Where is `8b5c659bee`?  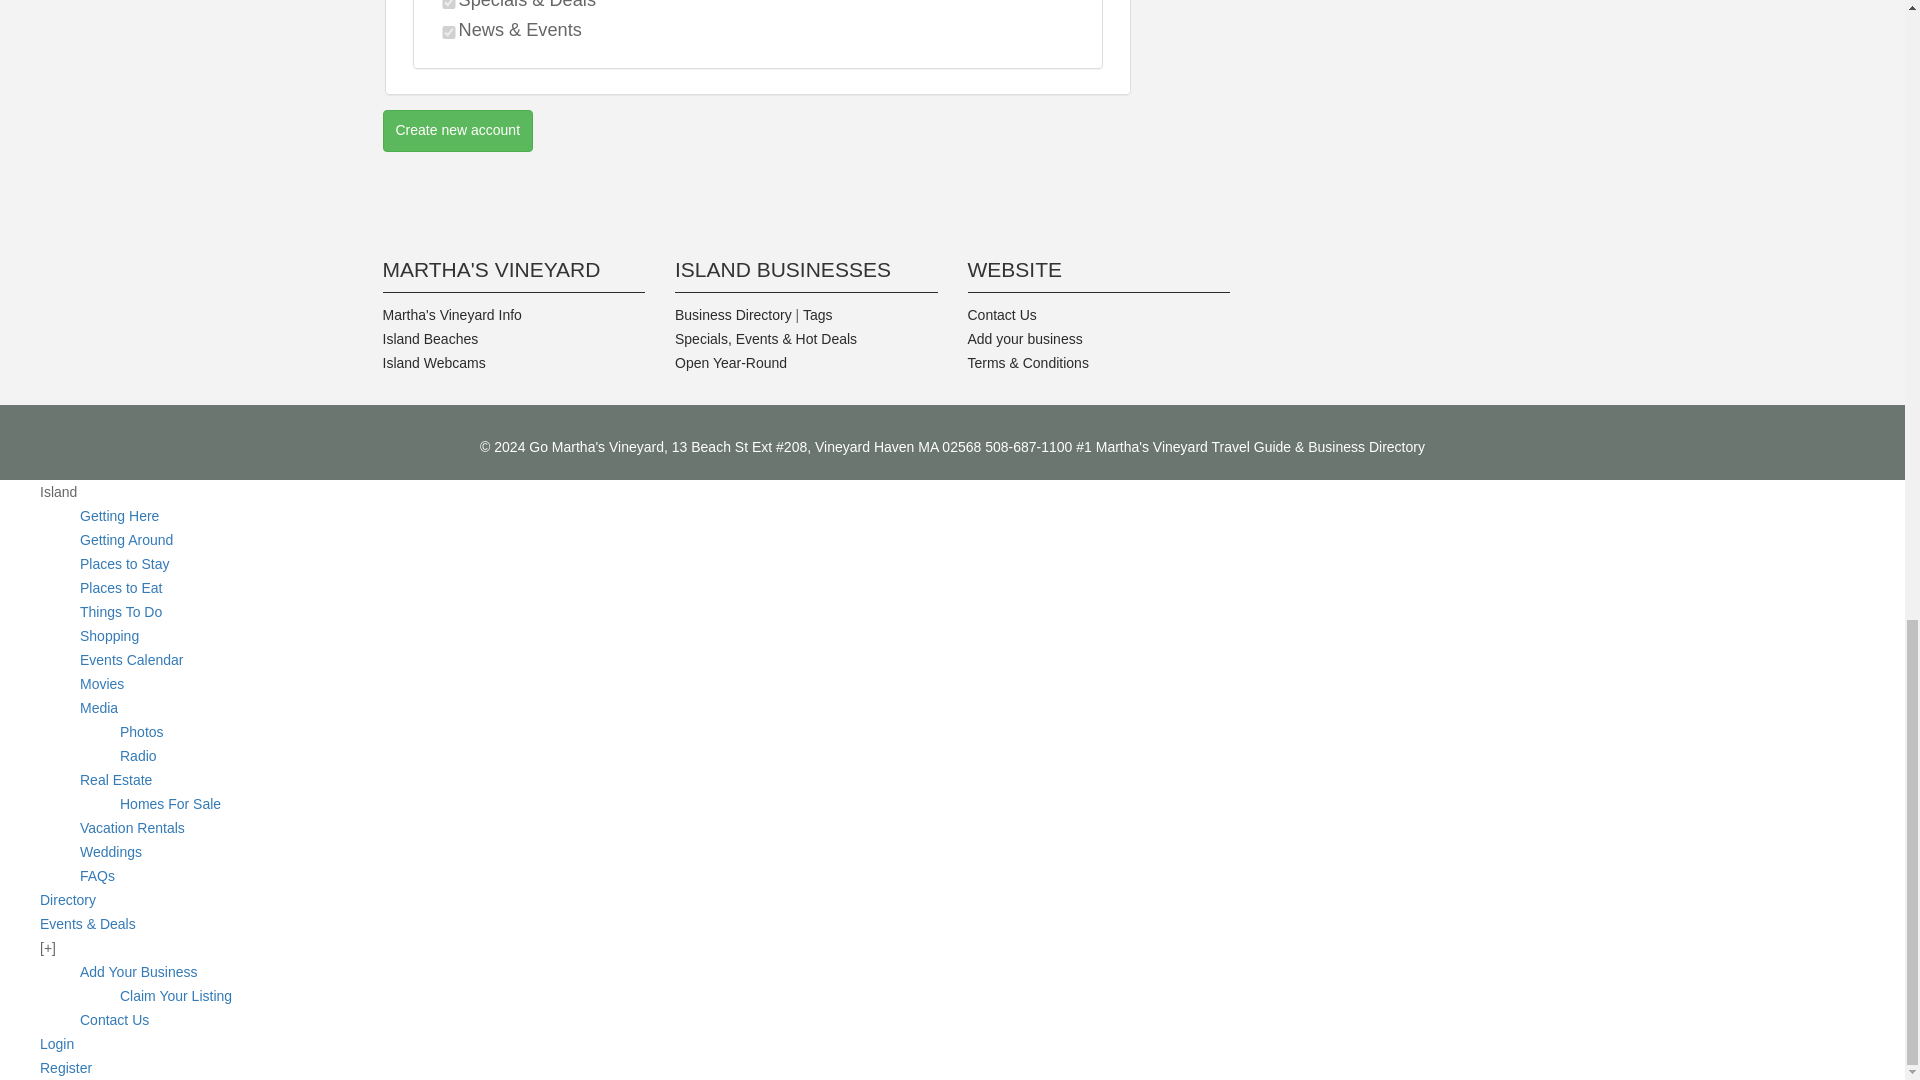 8b5c659bee is located at coordinates (448, 32).